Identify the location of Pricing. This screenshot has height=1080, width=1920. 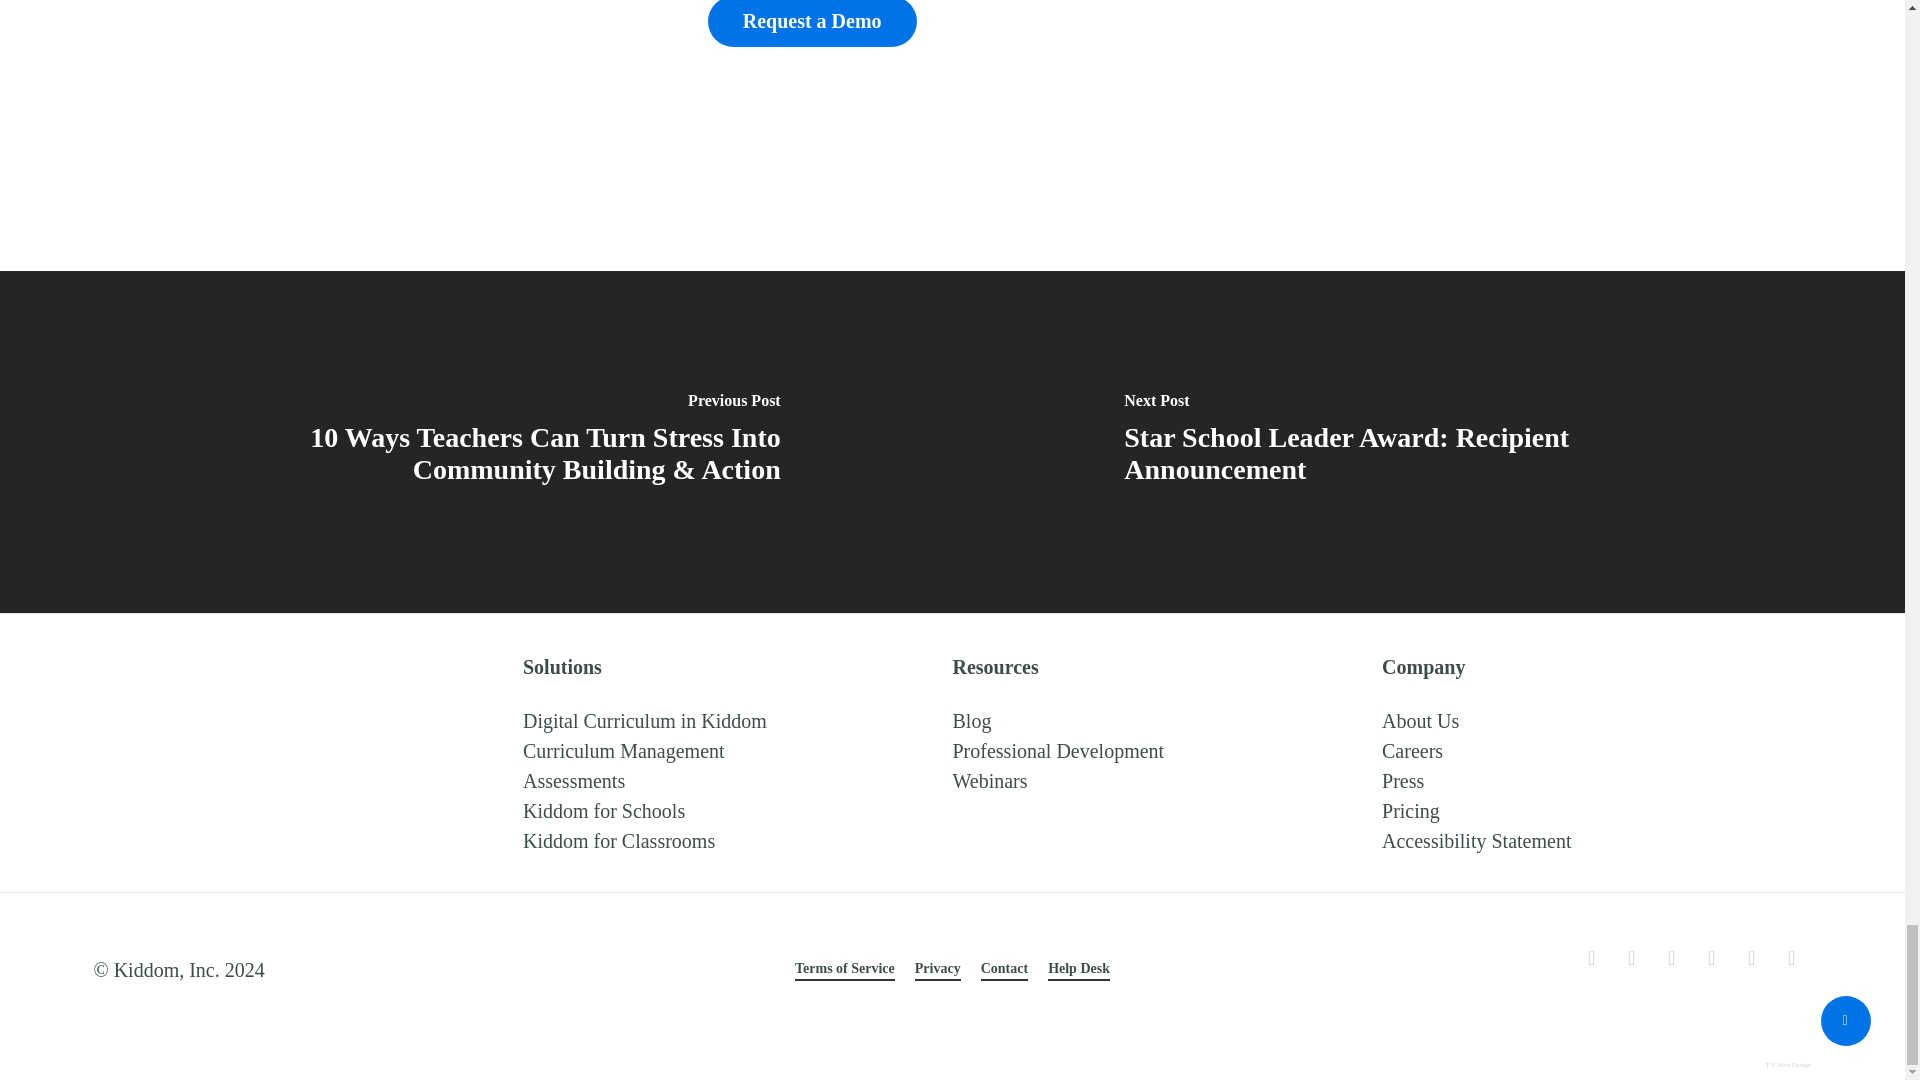
(1411, 810).